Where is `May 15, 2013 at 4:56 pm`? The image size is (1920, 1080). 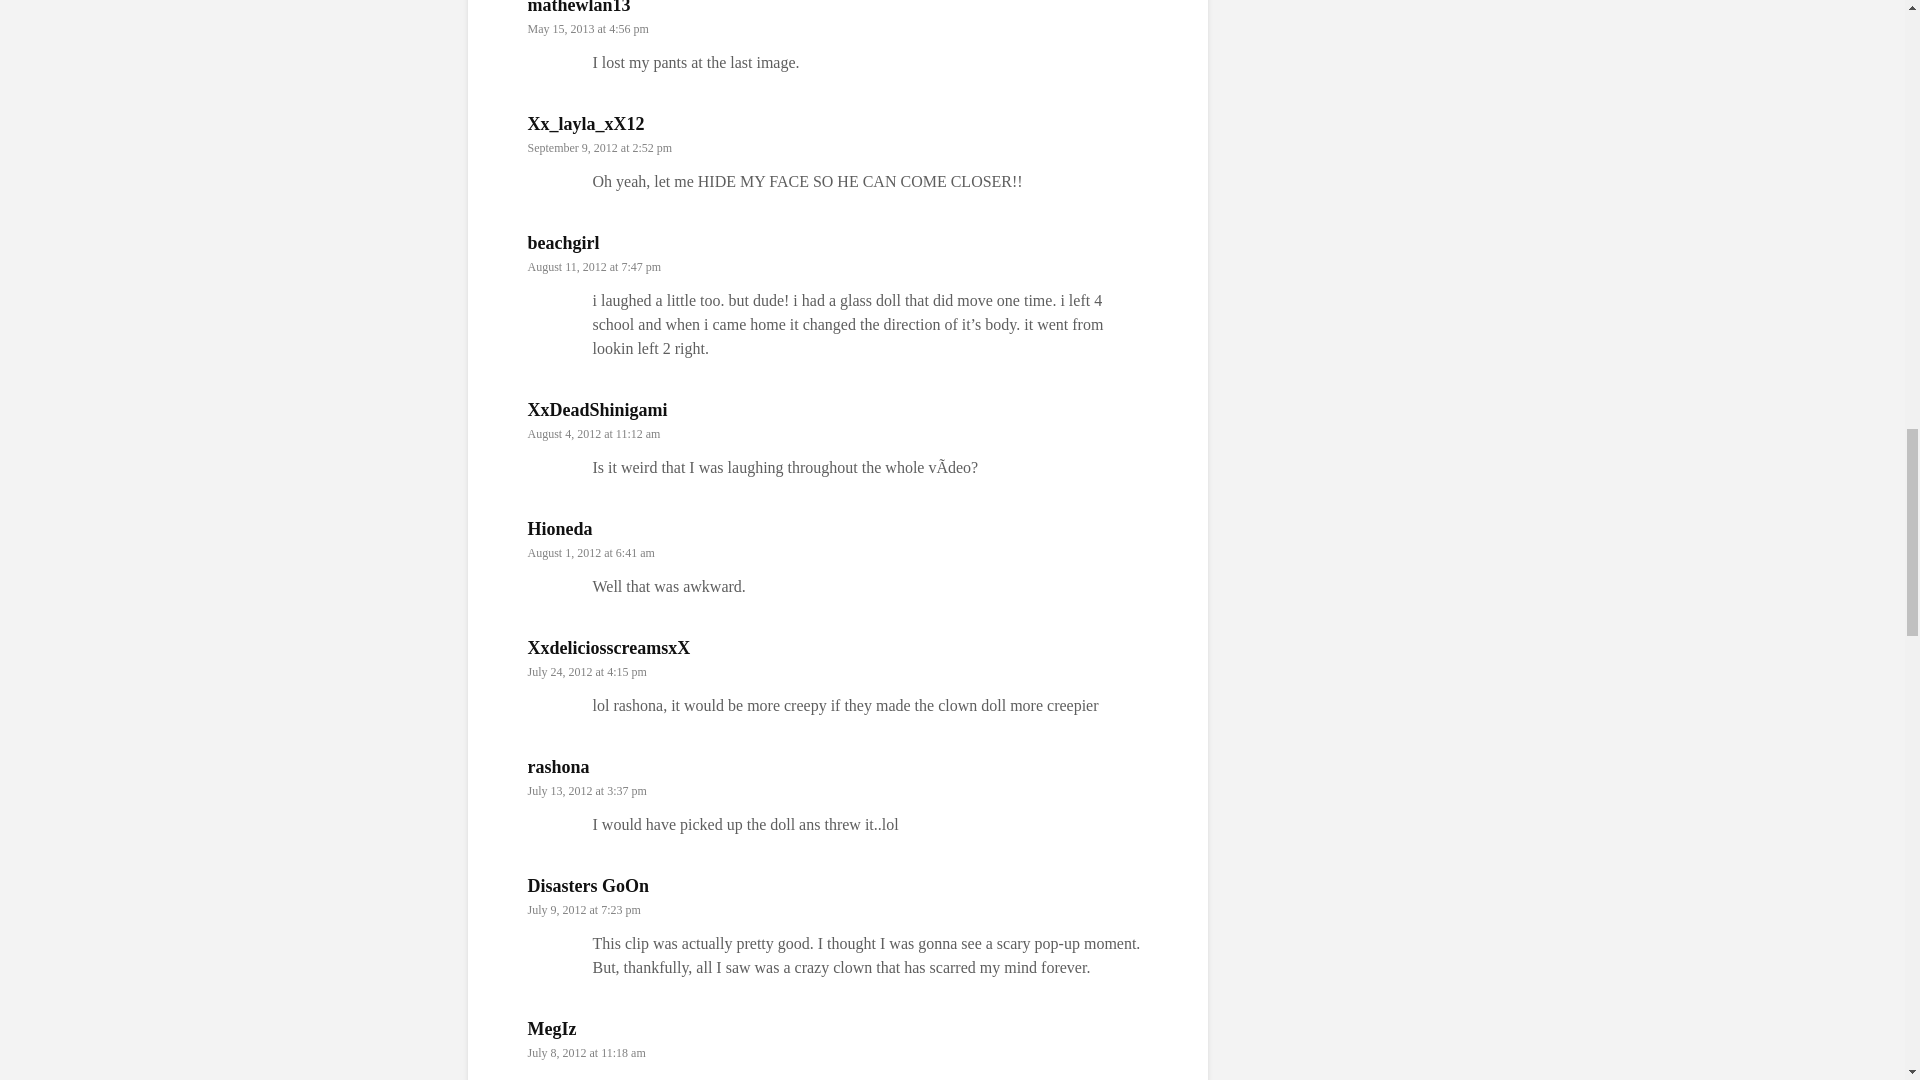 May 15, 2013 at 4:56 pm is located at coordinates (588, 28).